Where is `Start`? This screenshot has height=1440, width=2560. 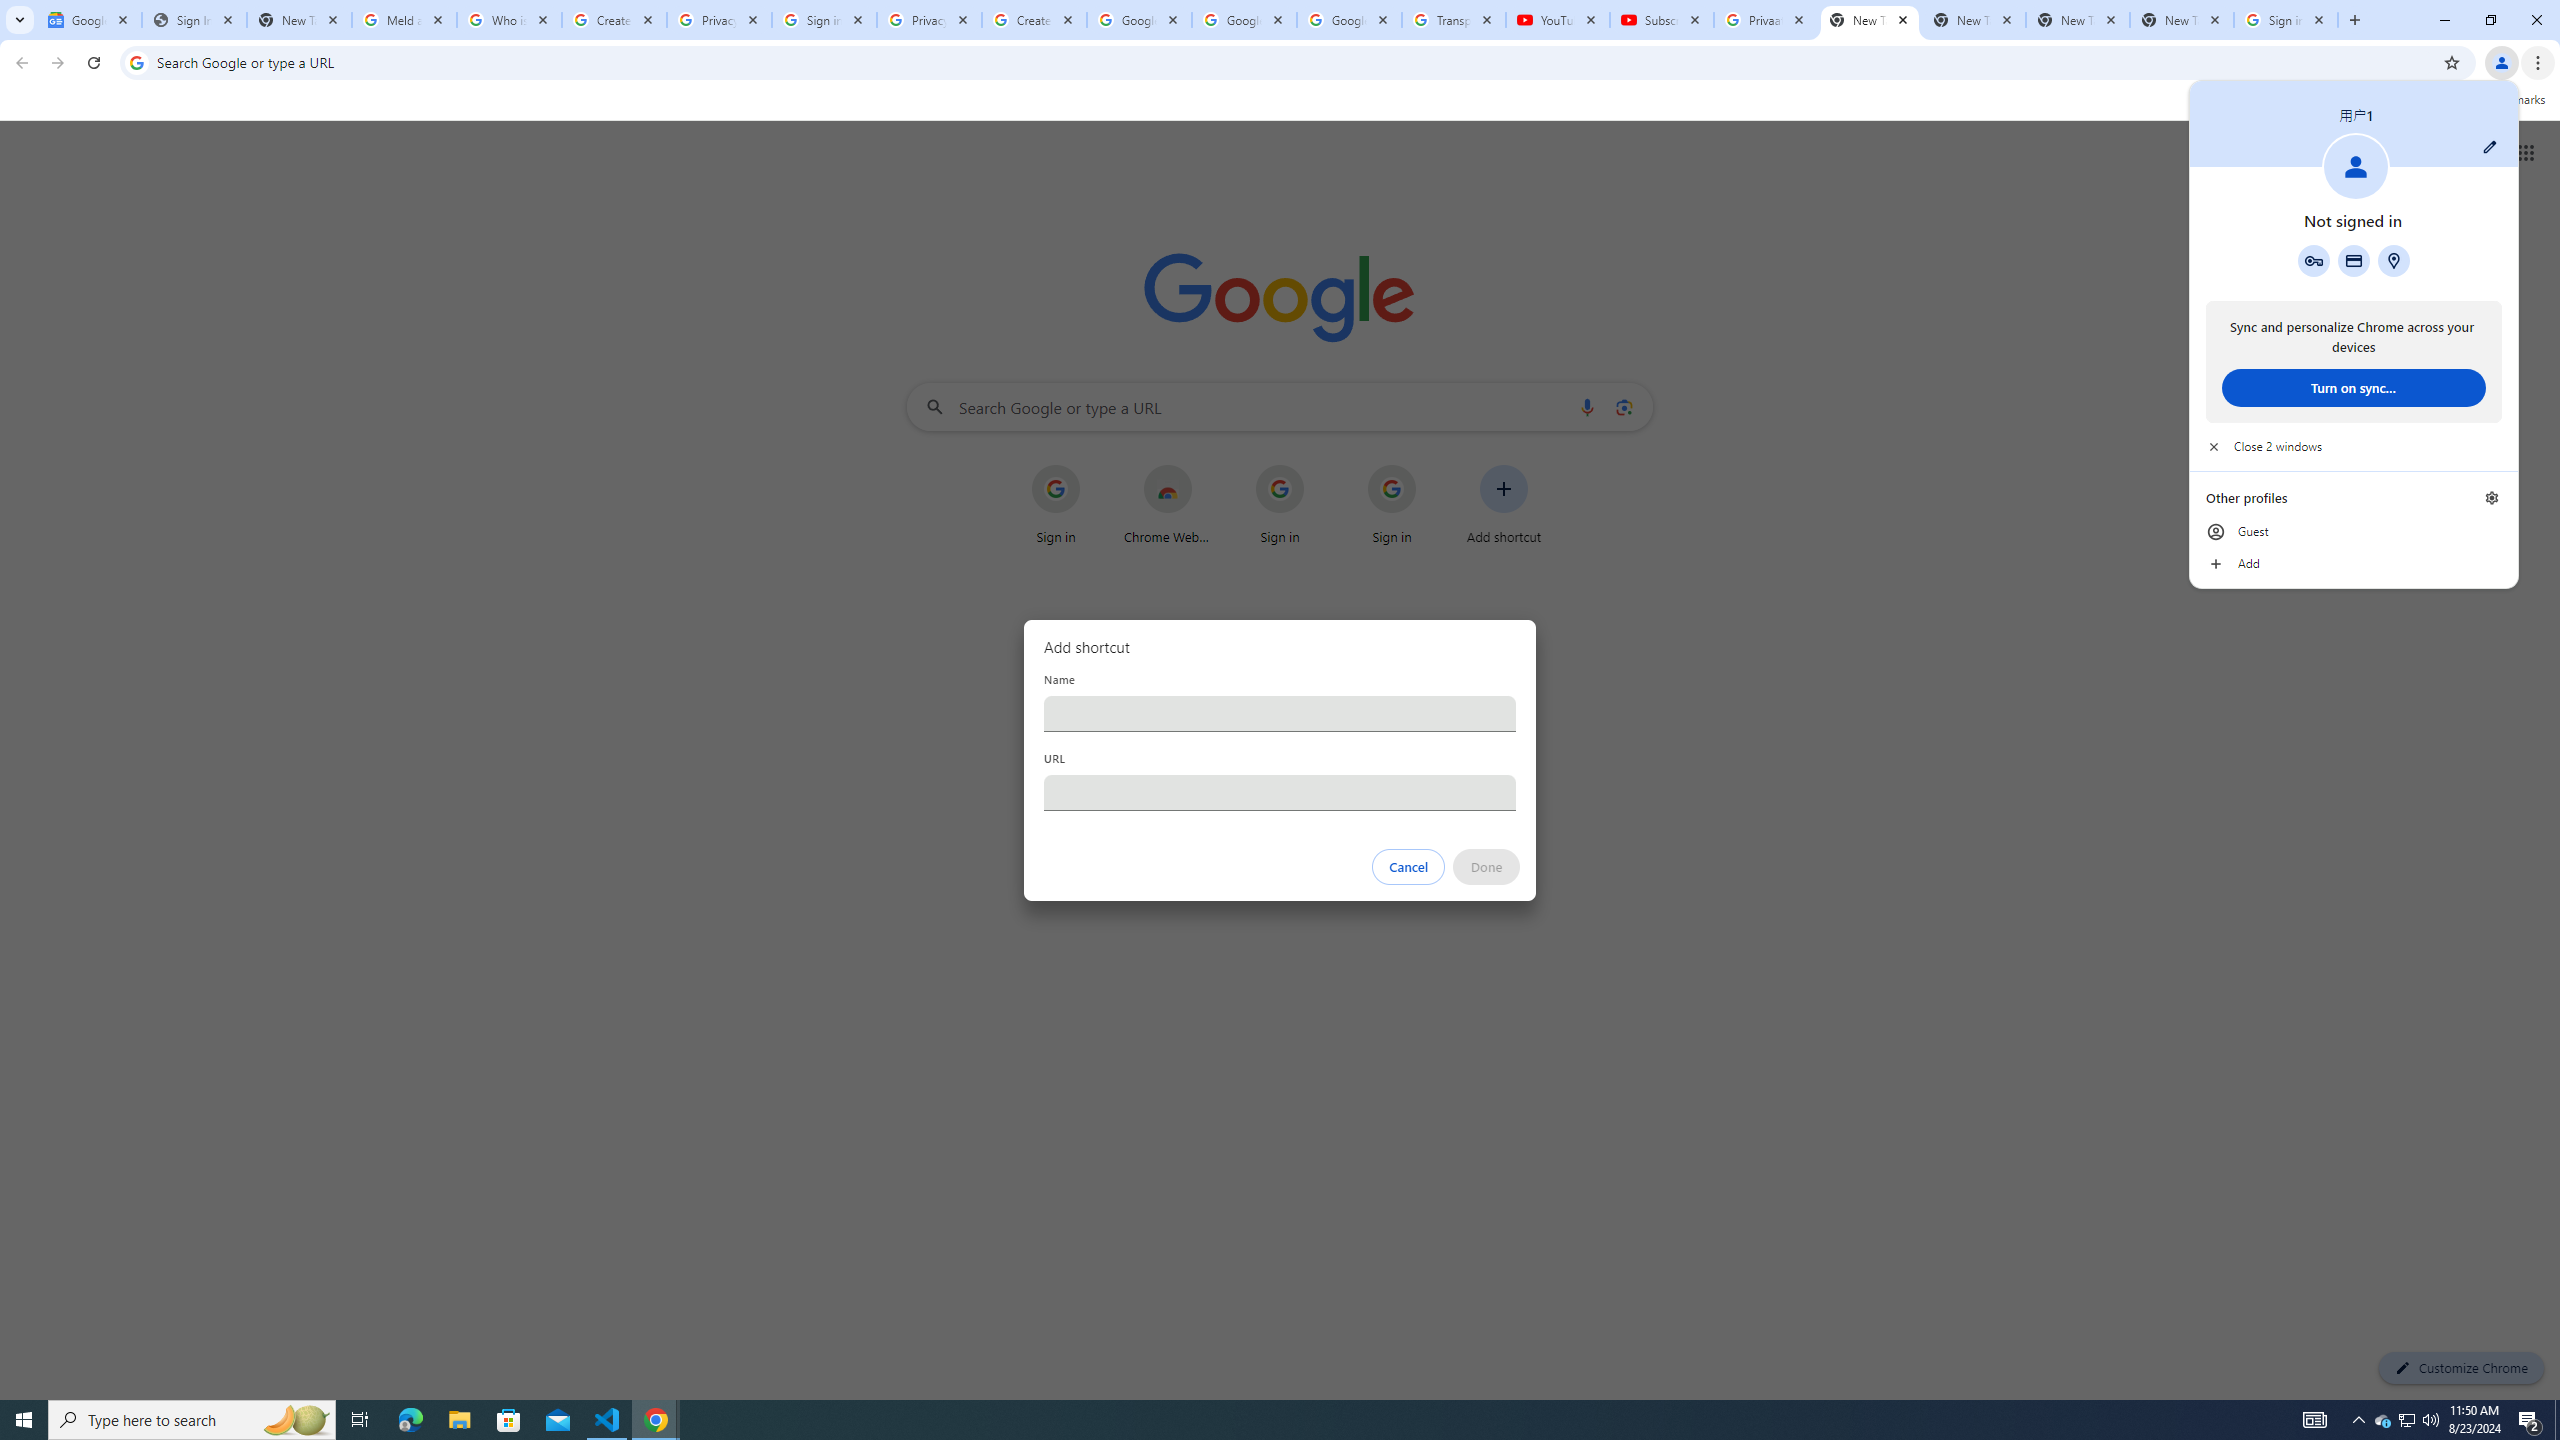
Start is located at coordinates (24, 1420).